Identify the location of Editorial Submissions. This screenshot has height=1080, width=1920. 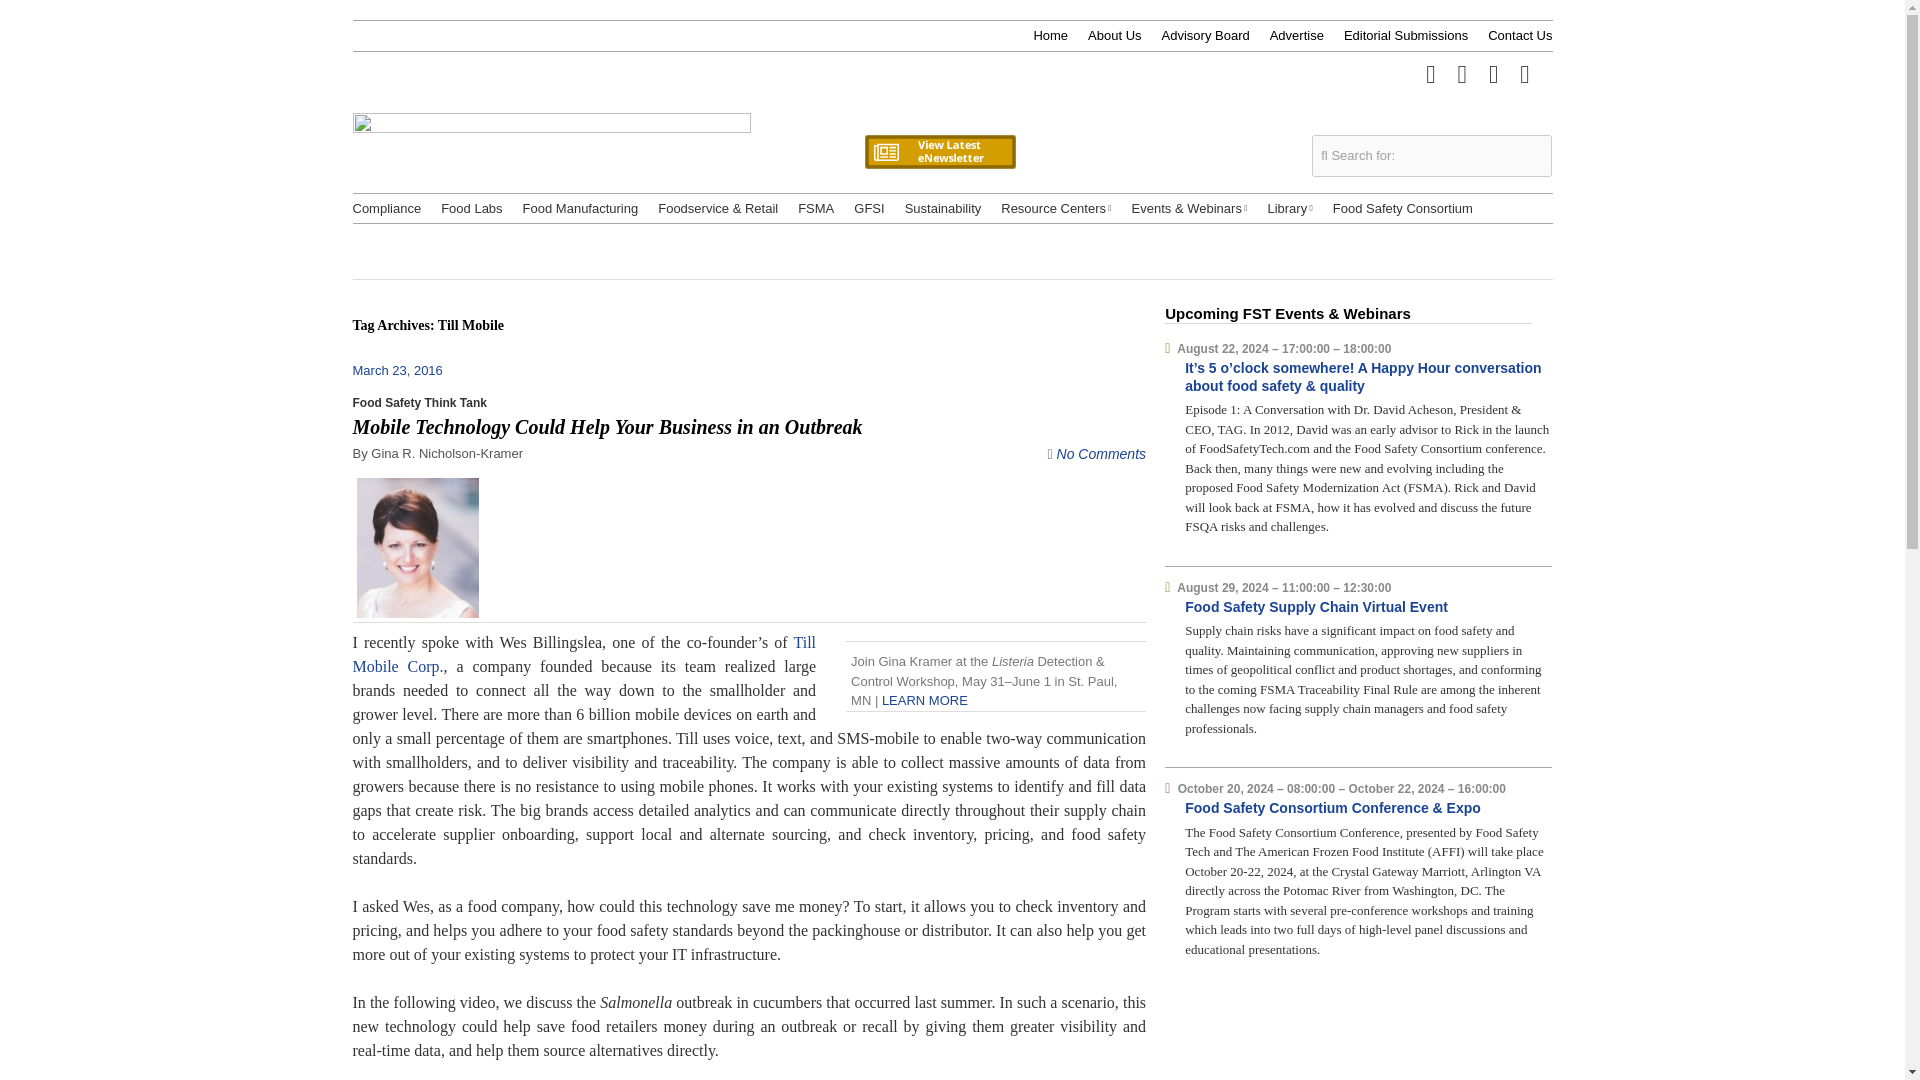
(1406, 36).